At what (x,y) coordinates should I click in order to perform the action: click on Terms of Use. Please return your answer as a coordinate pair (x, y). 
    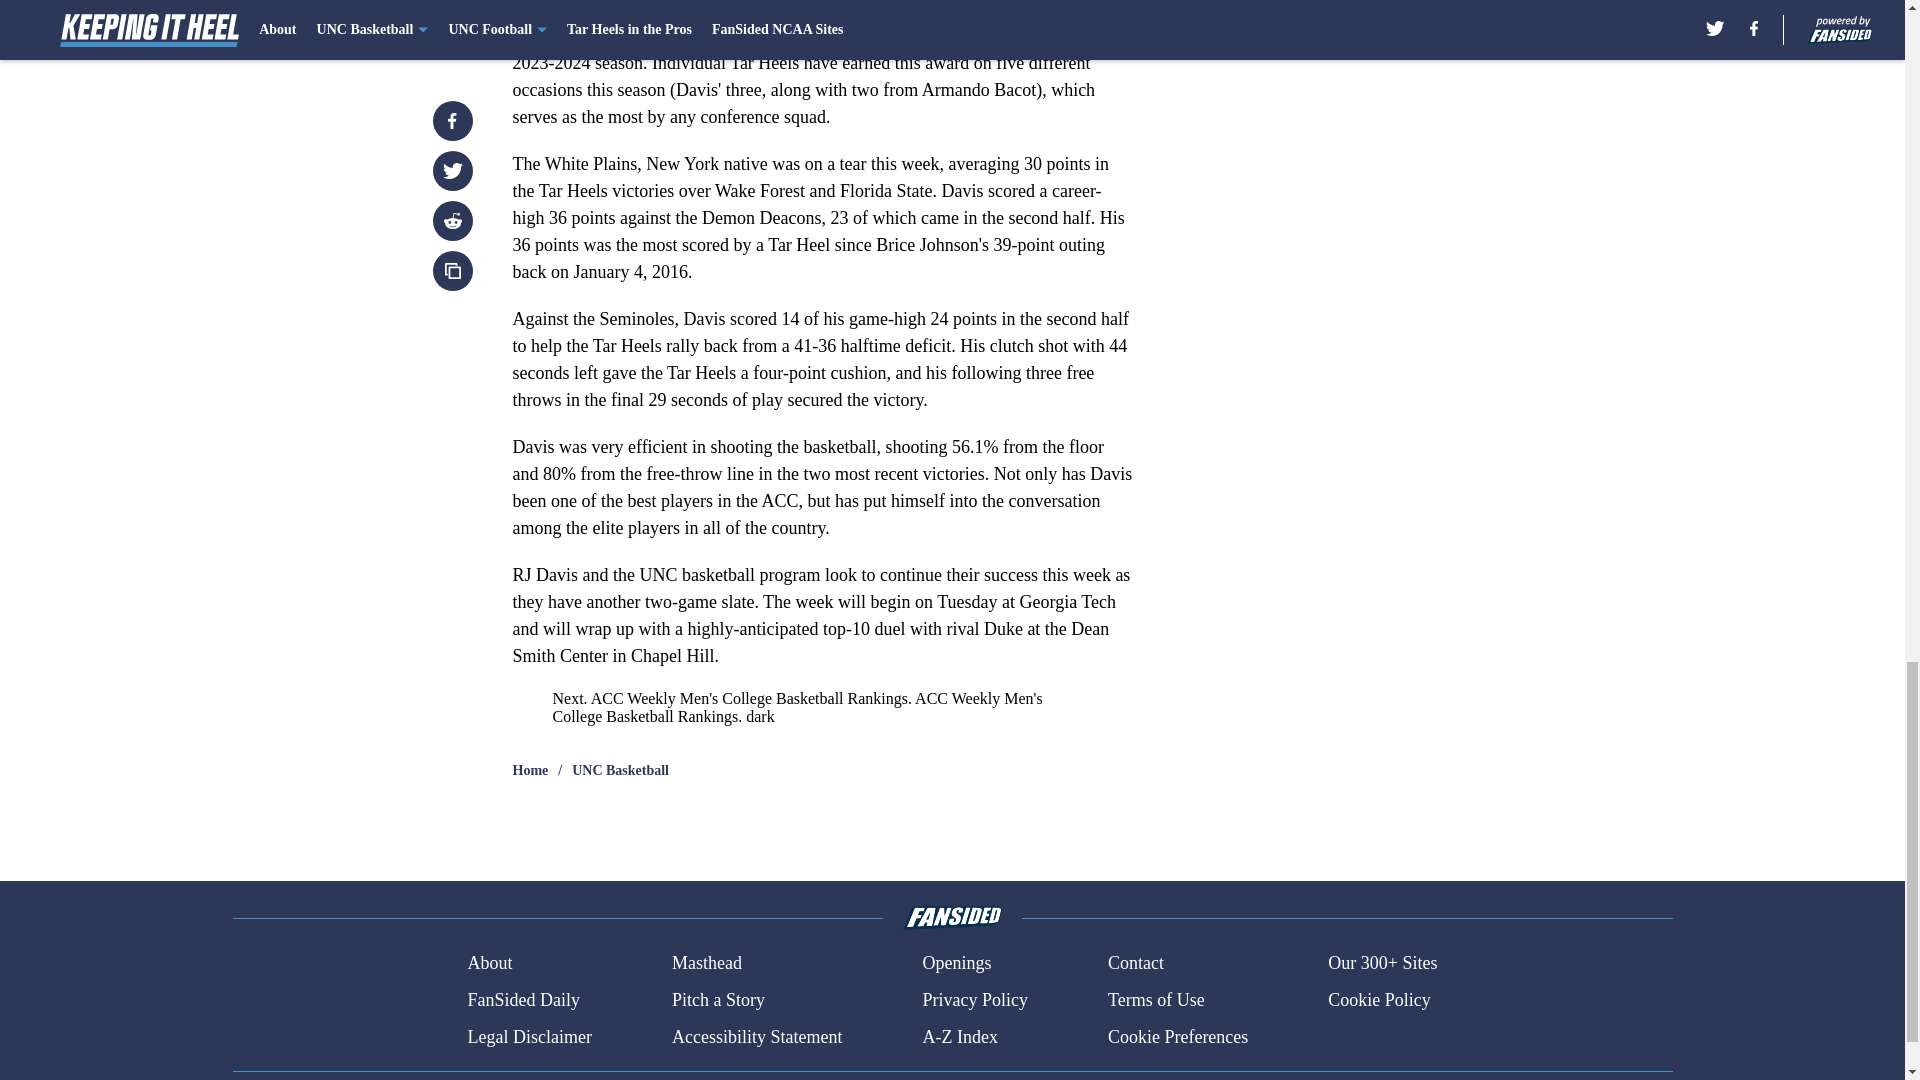
    Looking at the image, I should click on (1156, 1000).